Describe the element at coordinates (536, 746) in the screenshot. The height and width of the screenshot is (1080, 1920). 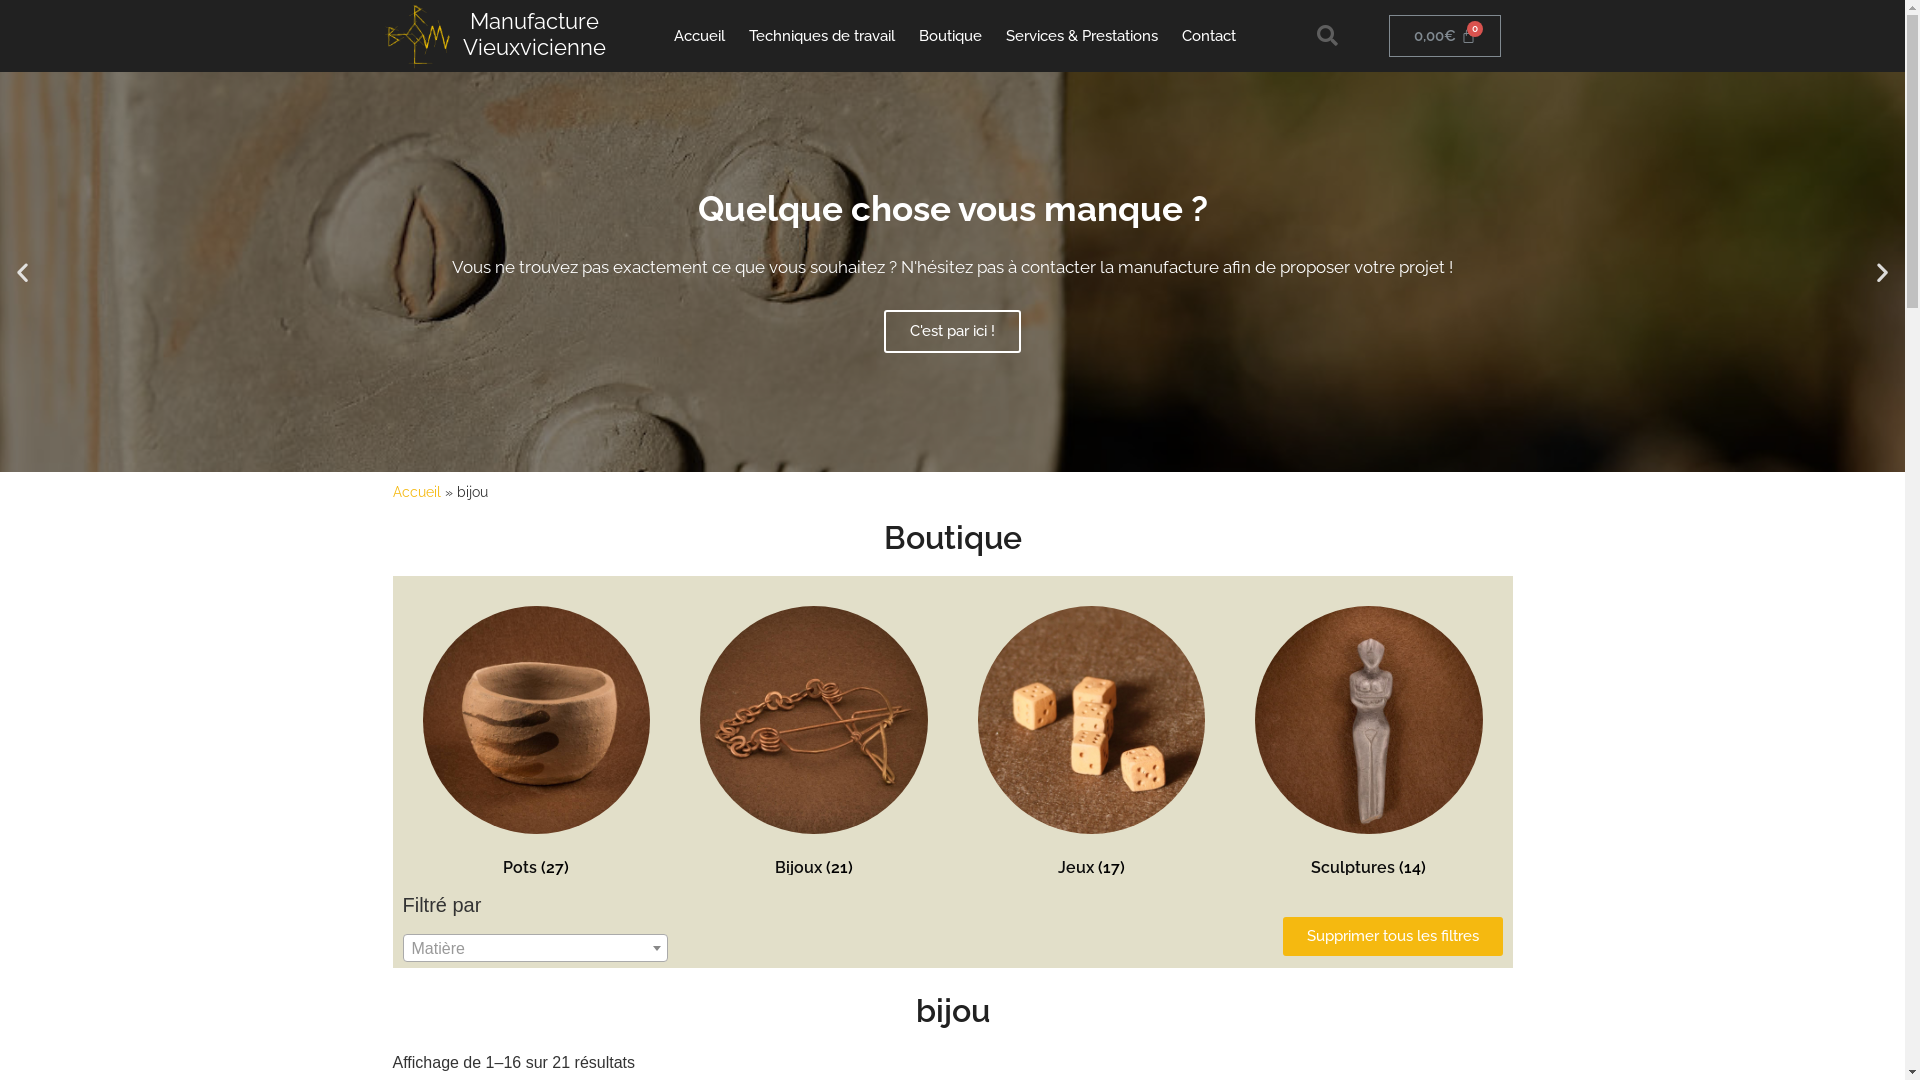
I see `Pots (27)` at that location.